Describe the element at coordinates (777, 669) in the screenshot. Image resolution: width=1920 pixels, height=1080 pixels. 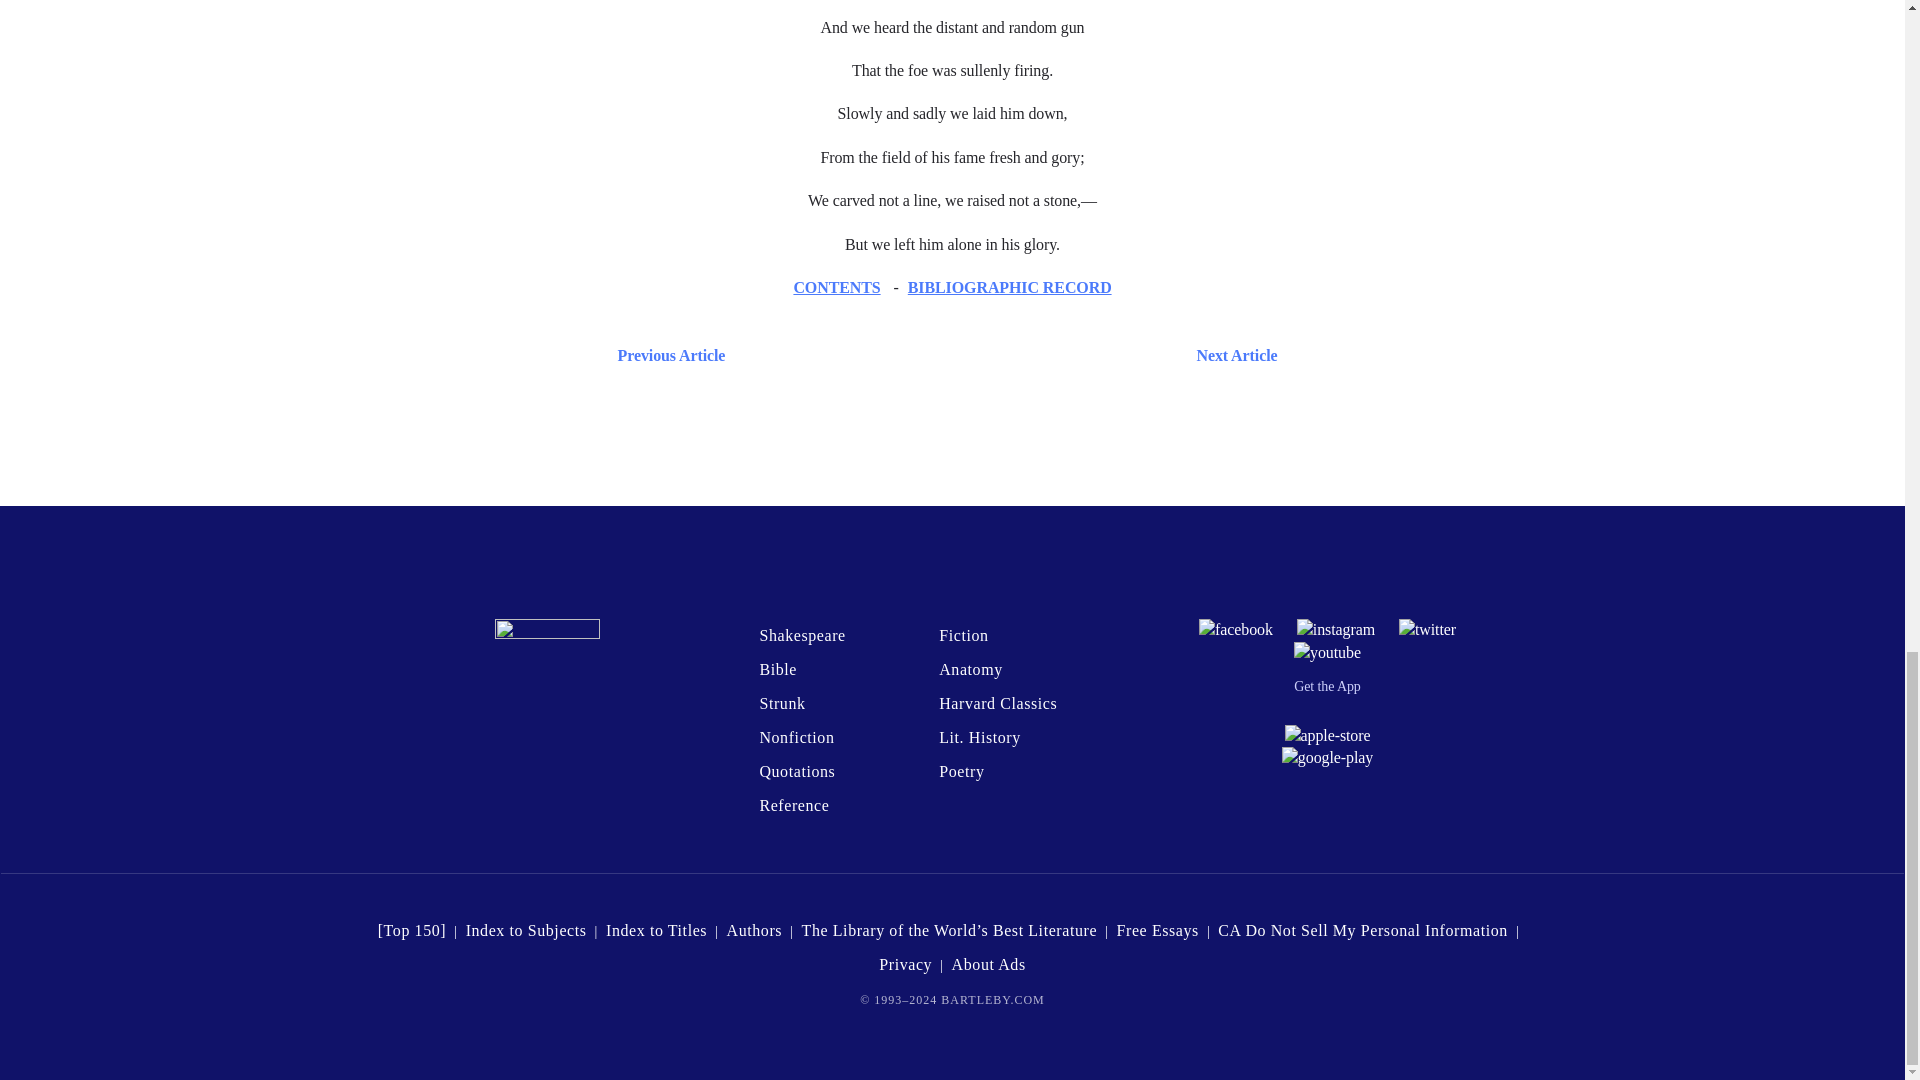
I see `Bible` at that location.